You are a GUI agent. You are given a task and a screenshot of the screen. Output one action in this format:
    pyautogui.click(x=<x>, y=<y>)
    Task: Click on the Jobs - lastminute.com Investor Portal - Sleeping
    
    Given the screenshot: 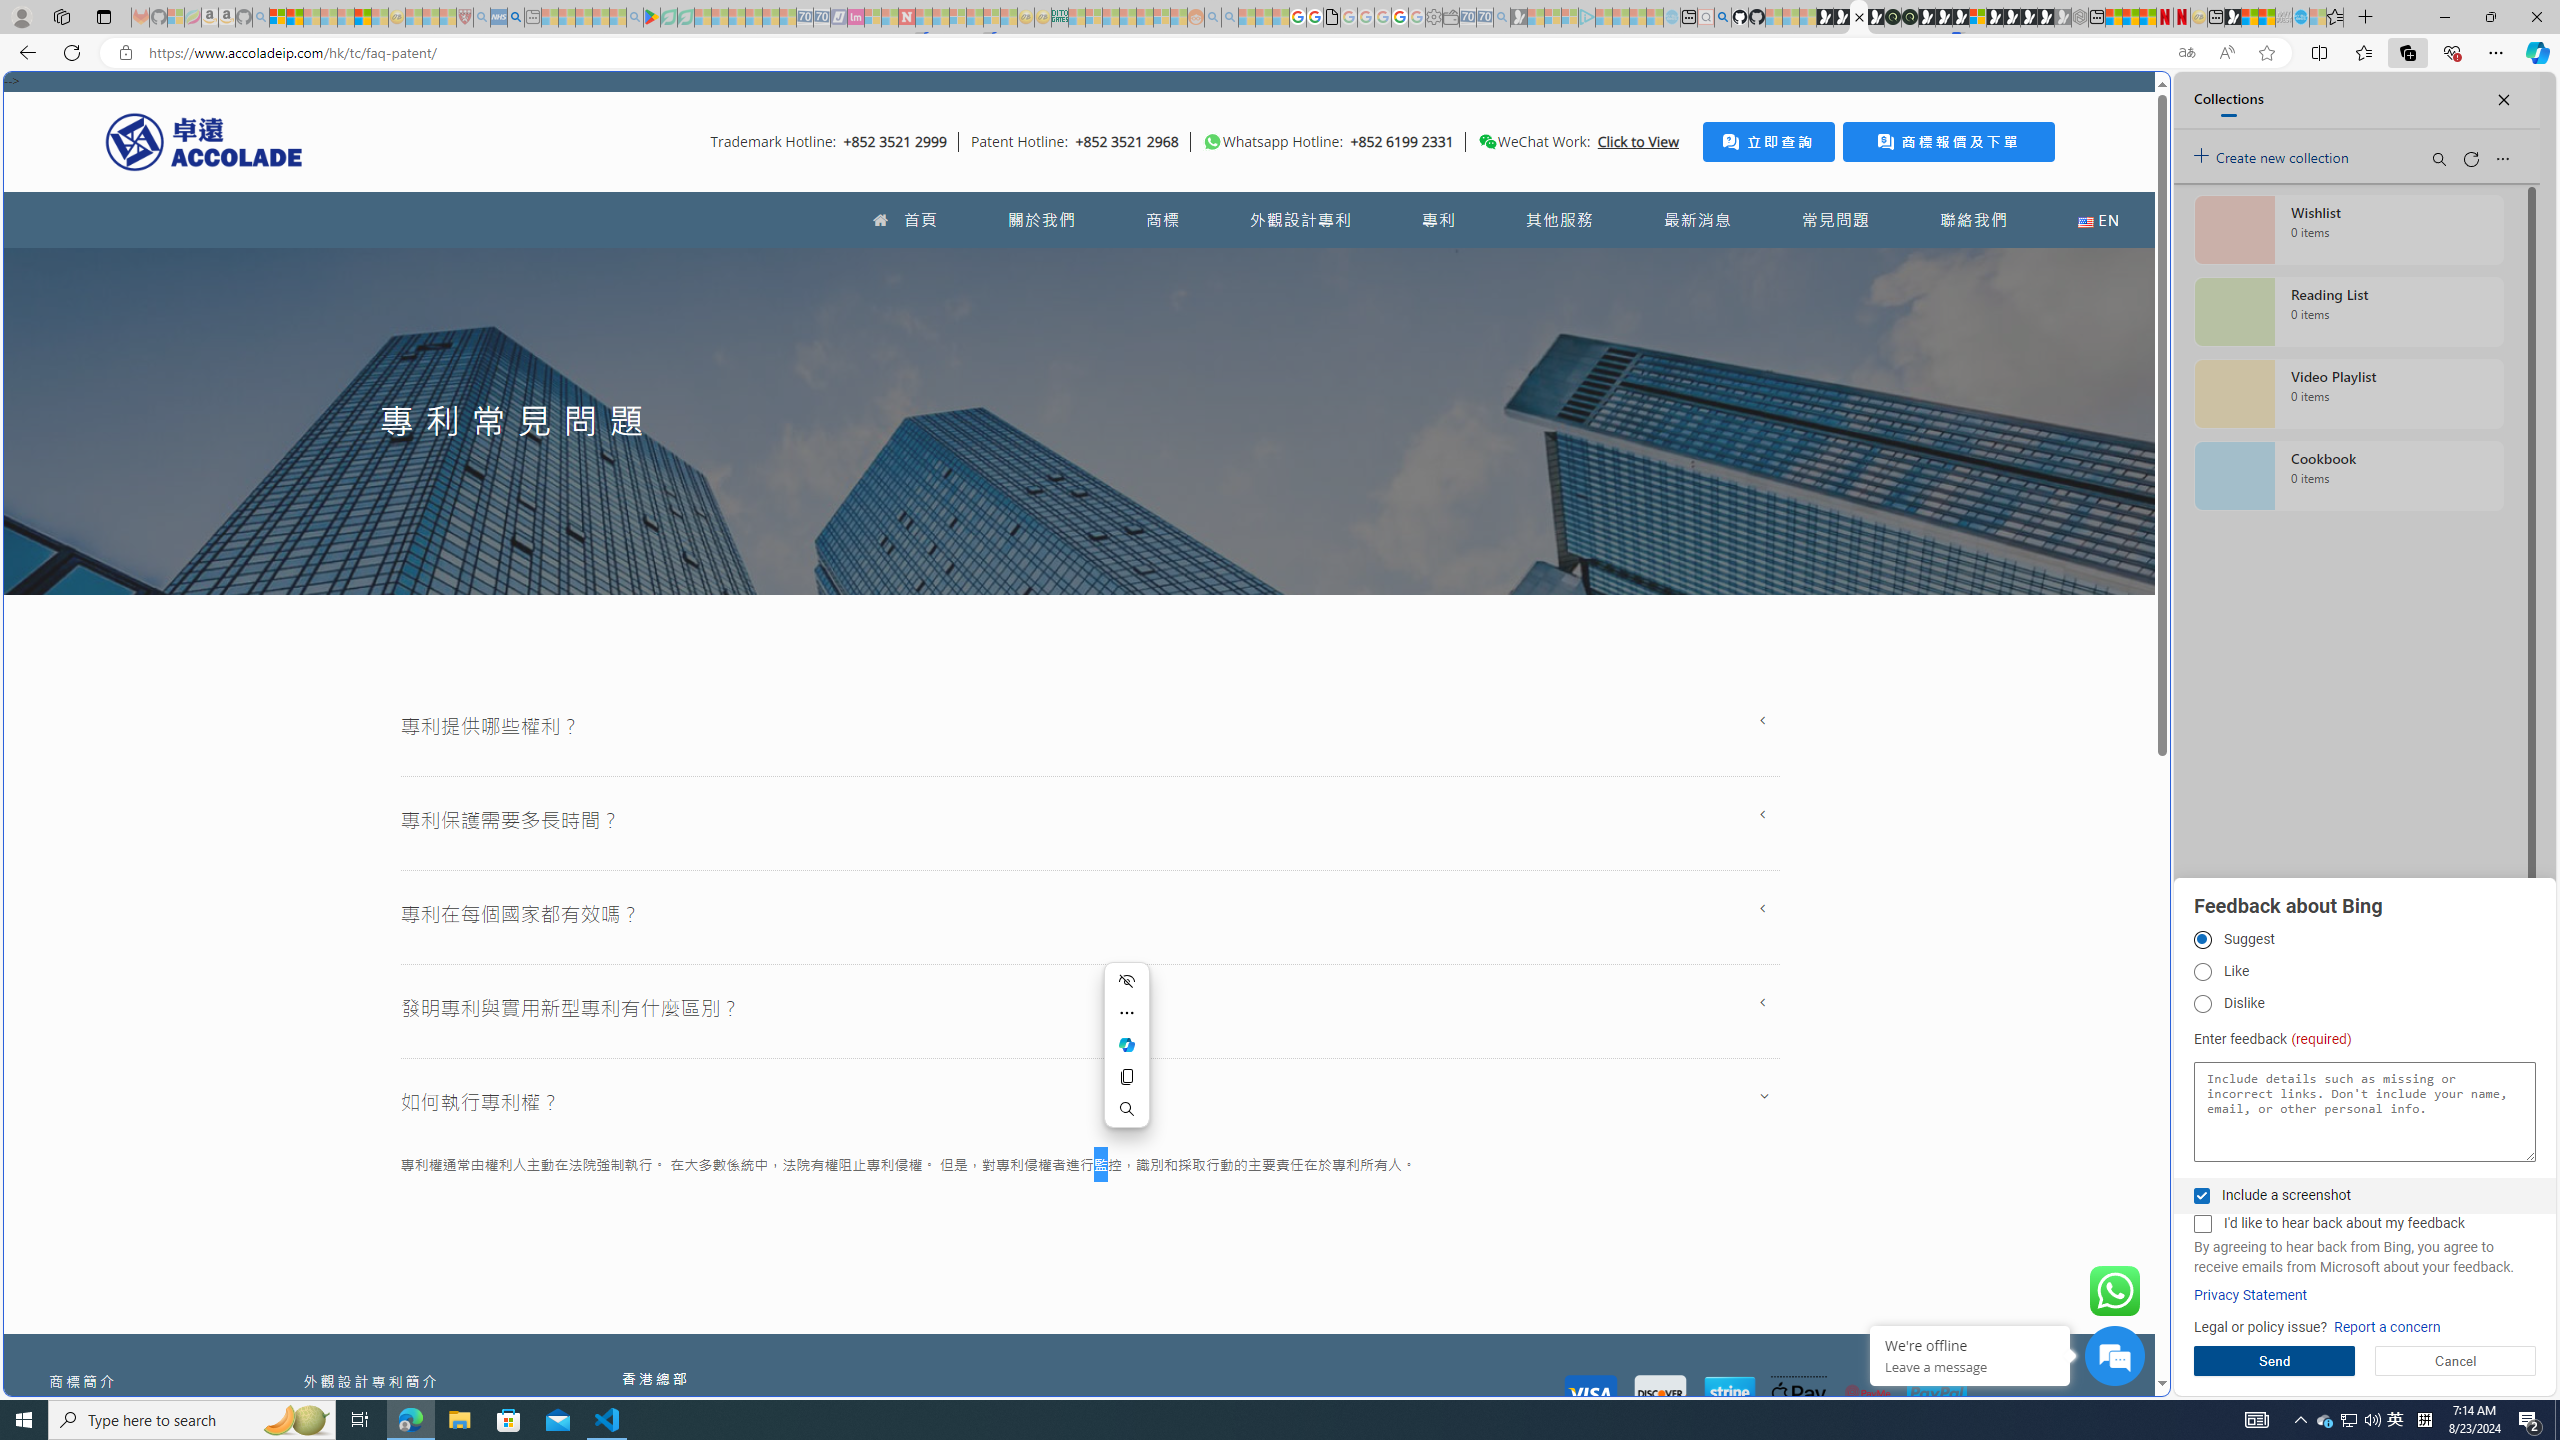 What is the action you would take?
    pyautogui.click(x=856, y=17)
    